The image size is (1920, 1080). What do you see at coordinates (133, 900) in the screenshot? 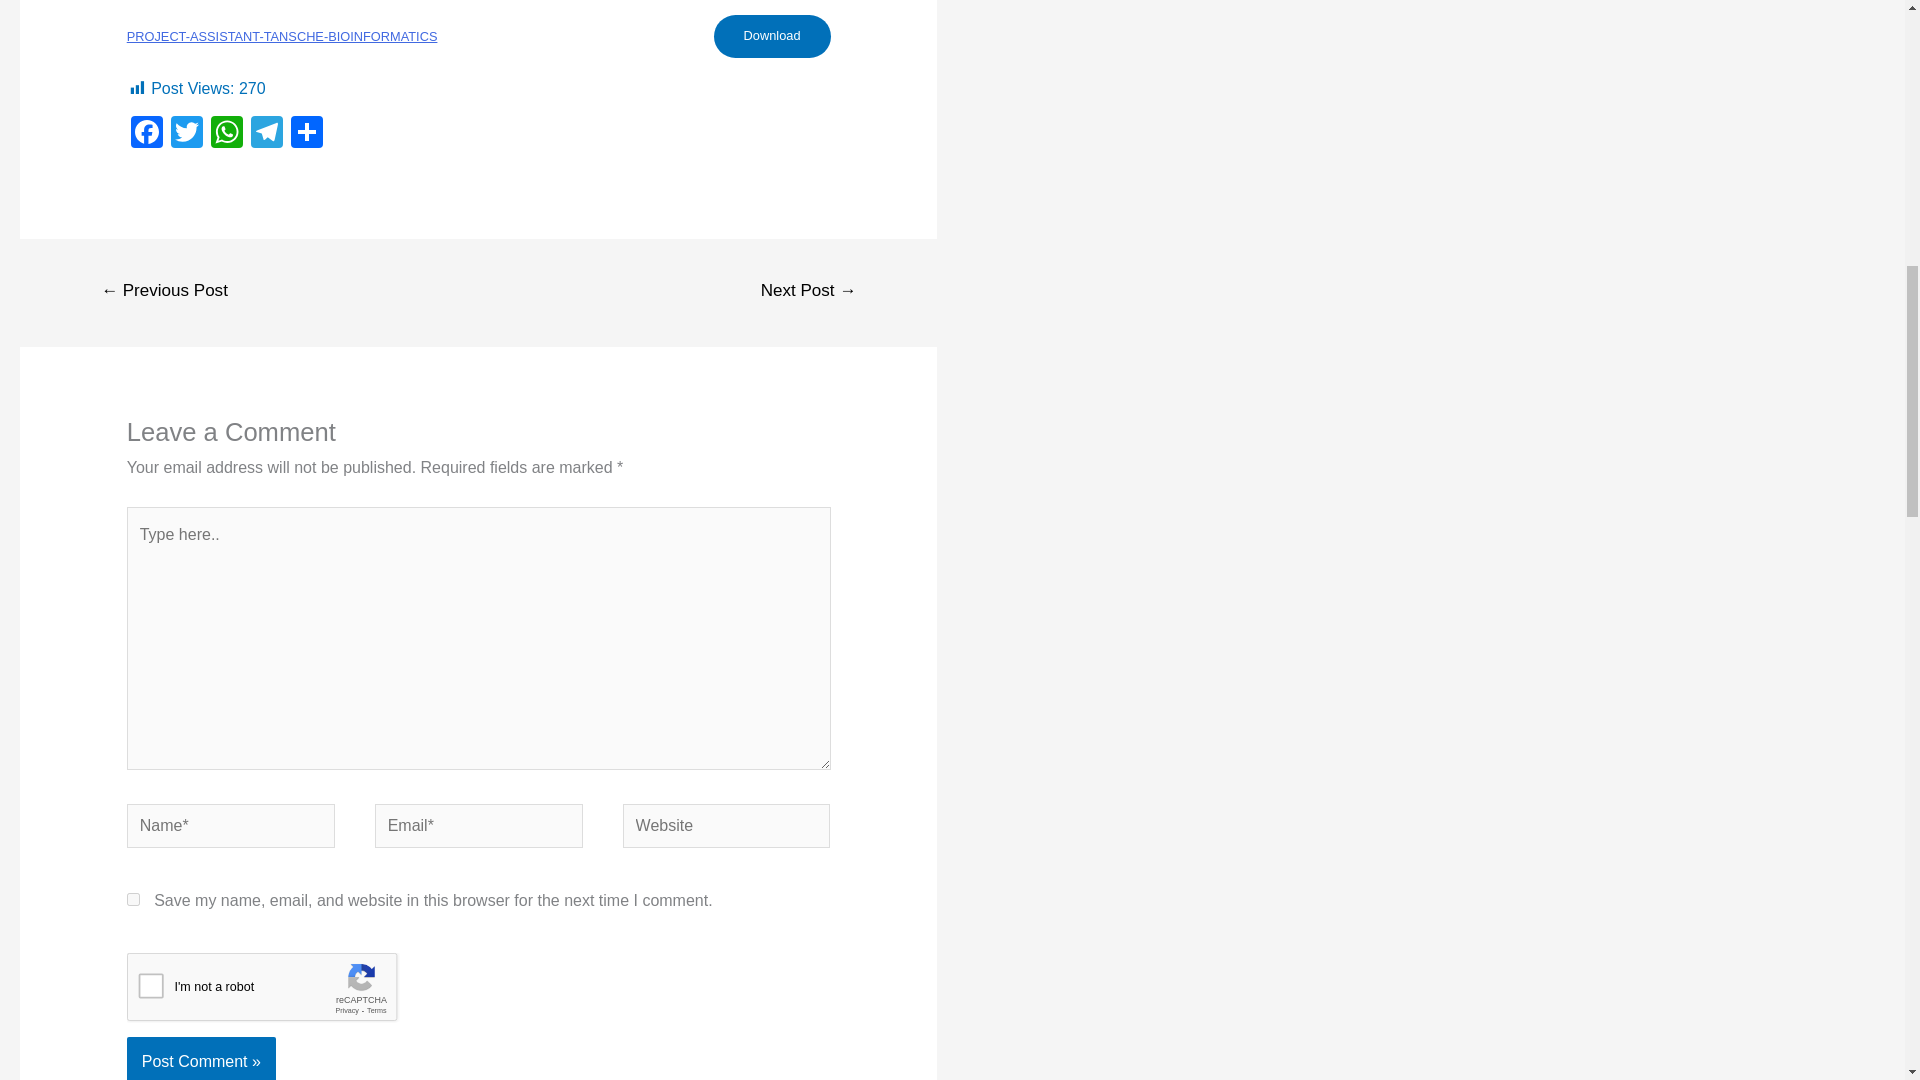
I see `yes` at bounding box center [133, 900].